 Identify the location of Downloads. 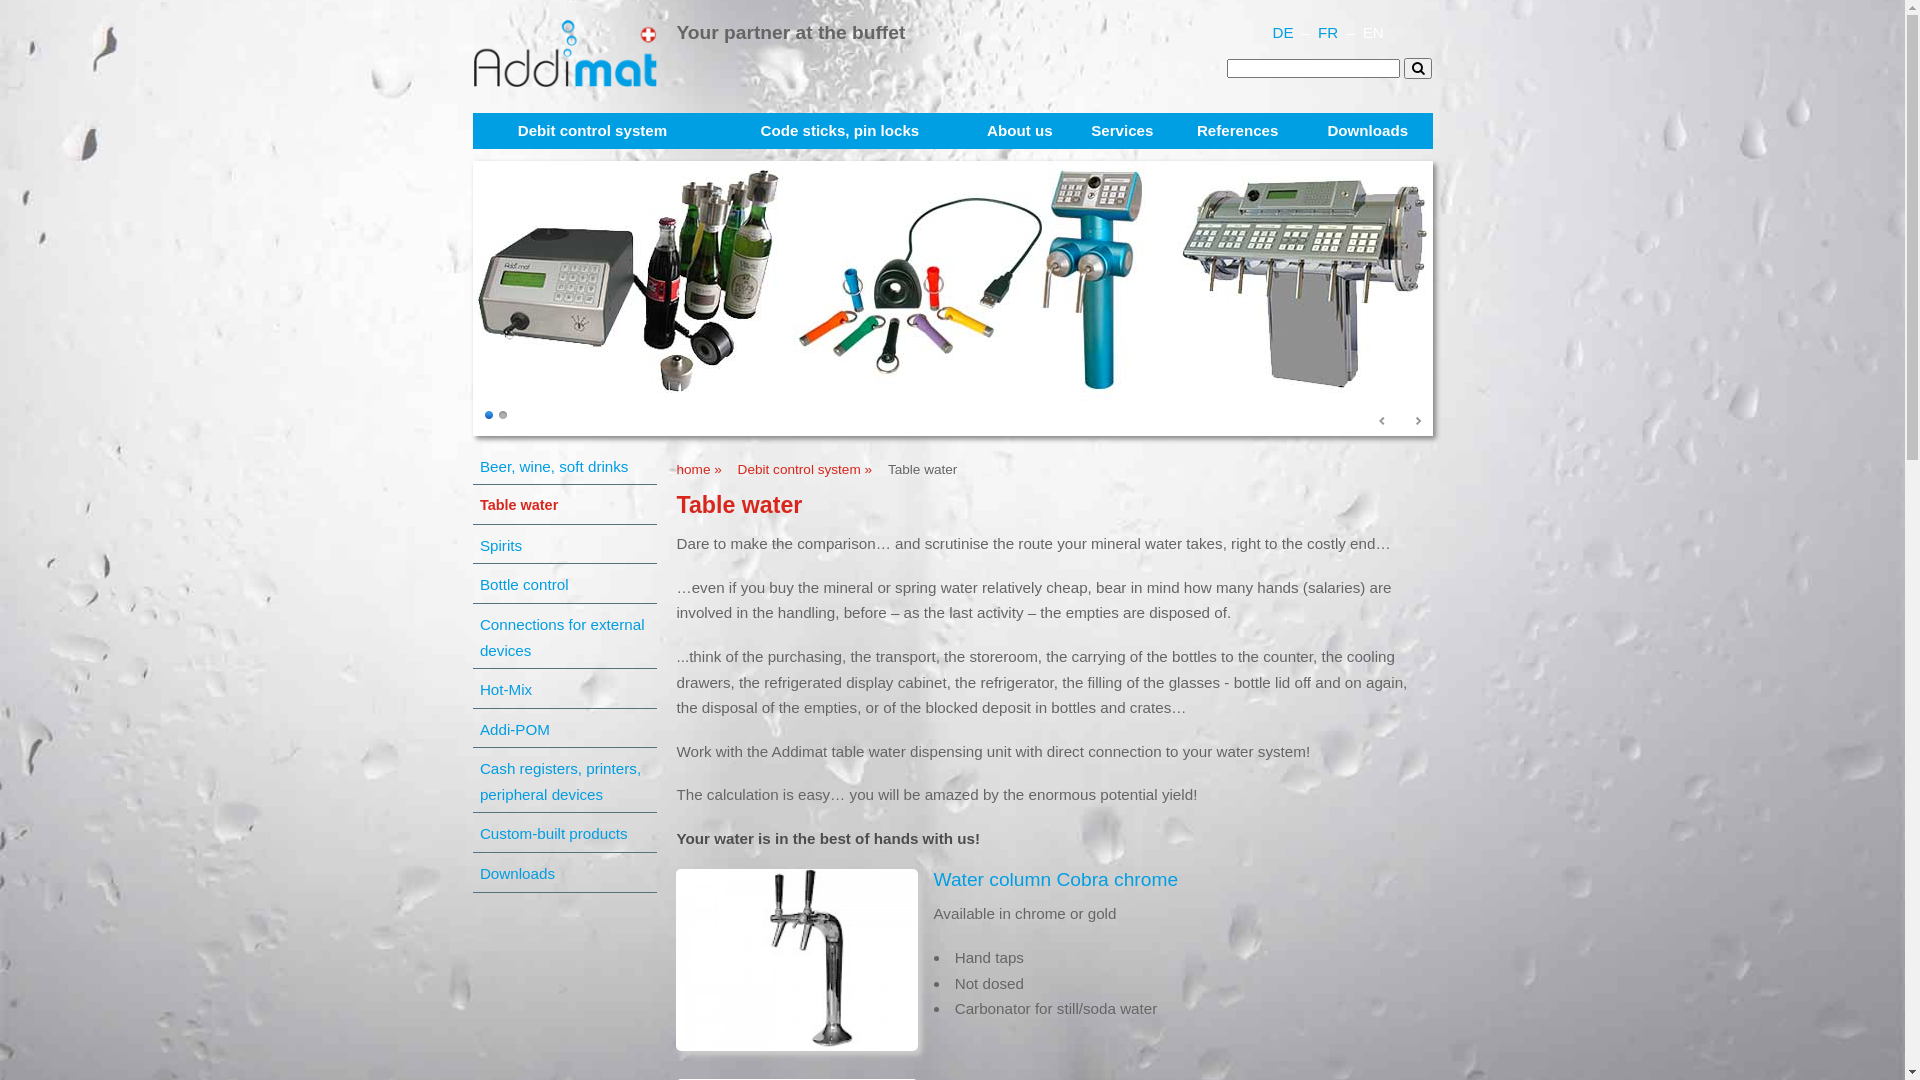
(1368, 131).